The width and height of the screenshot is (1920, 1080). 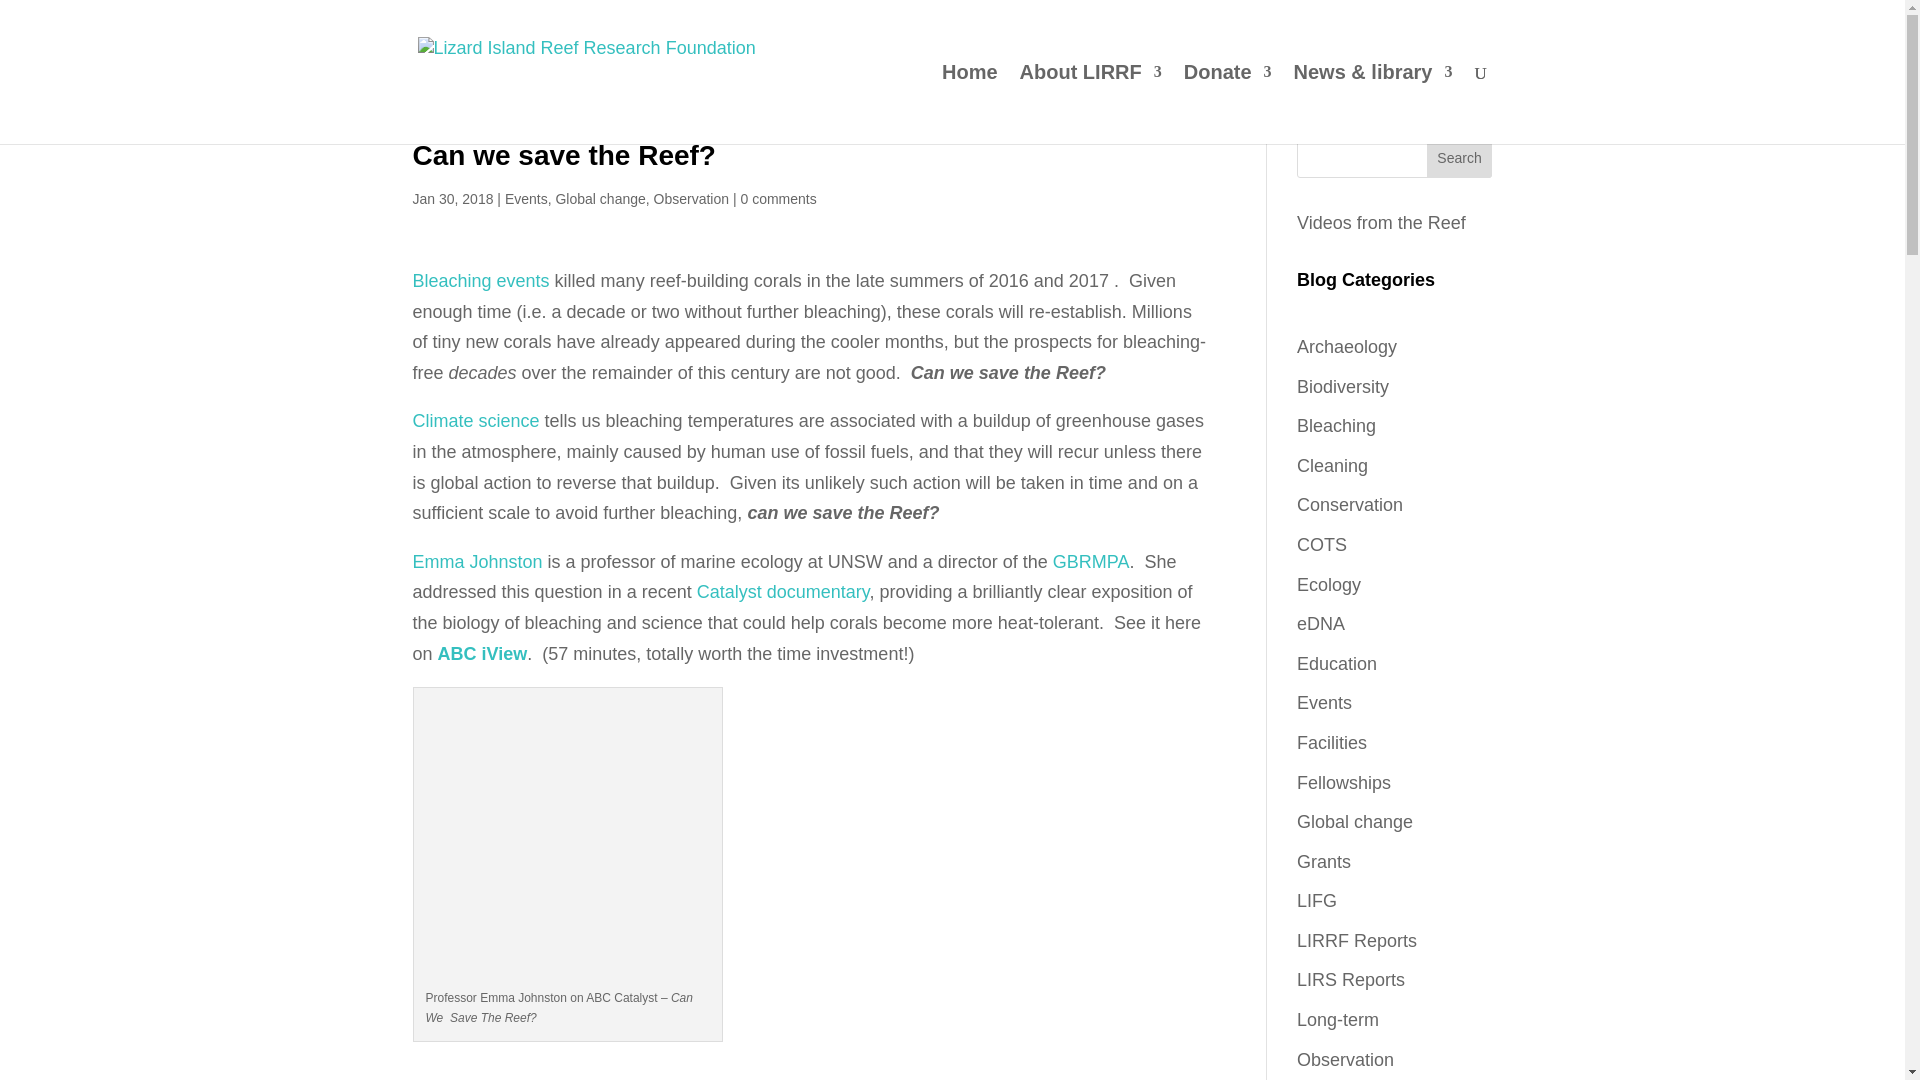 I want to click on Bleaching events, so click(x=480, y=280).